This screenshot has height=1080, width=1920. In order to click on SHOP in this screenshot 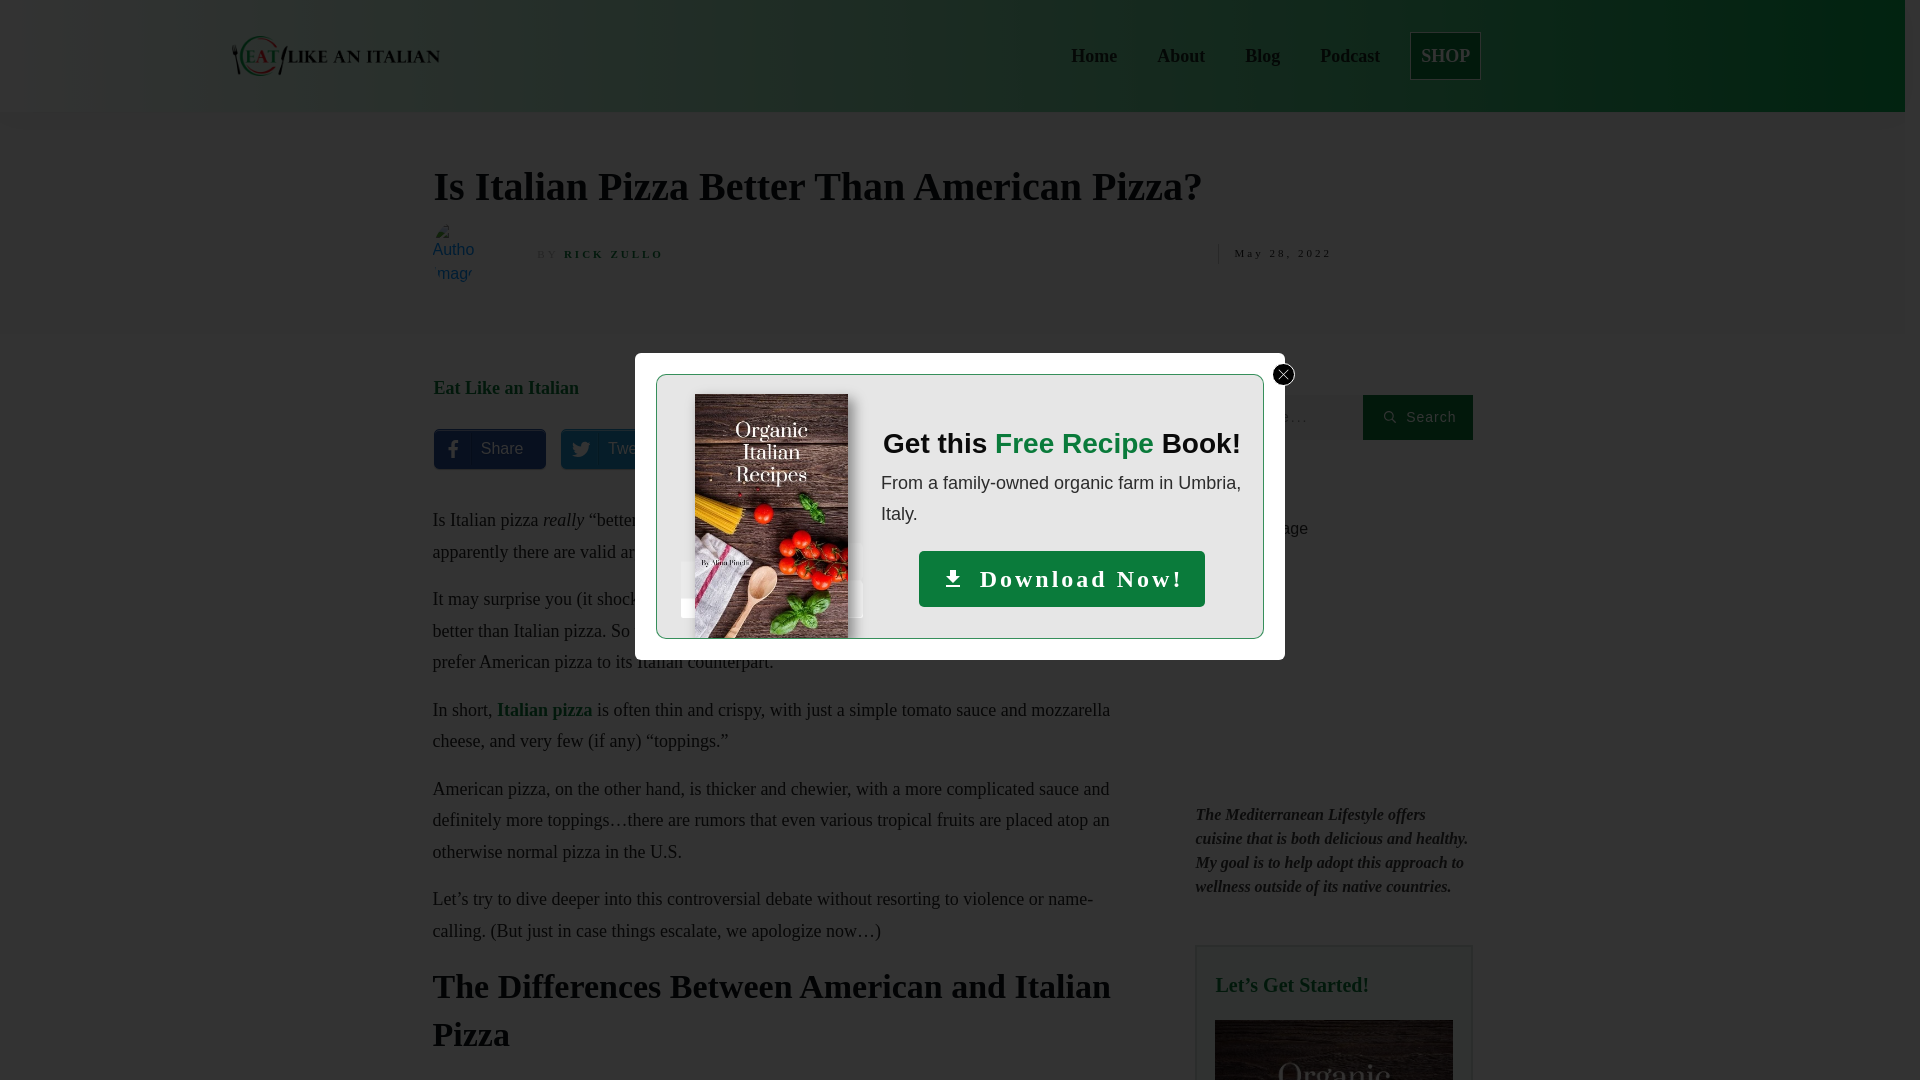, I will do `click(952, 56)`.